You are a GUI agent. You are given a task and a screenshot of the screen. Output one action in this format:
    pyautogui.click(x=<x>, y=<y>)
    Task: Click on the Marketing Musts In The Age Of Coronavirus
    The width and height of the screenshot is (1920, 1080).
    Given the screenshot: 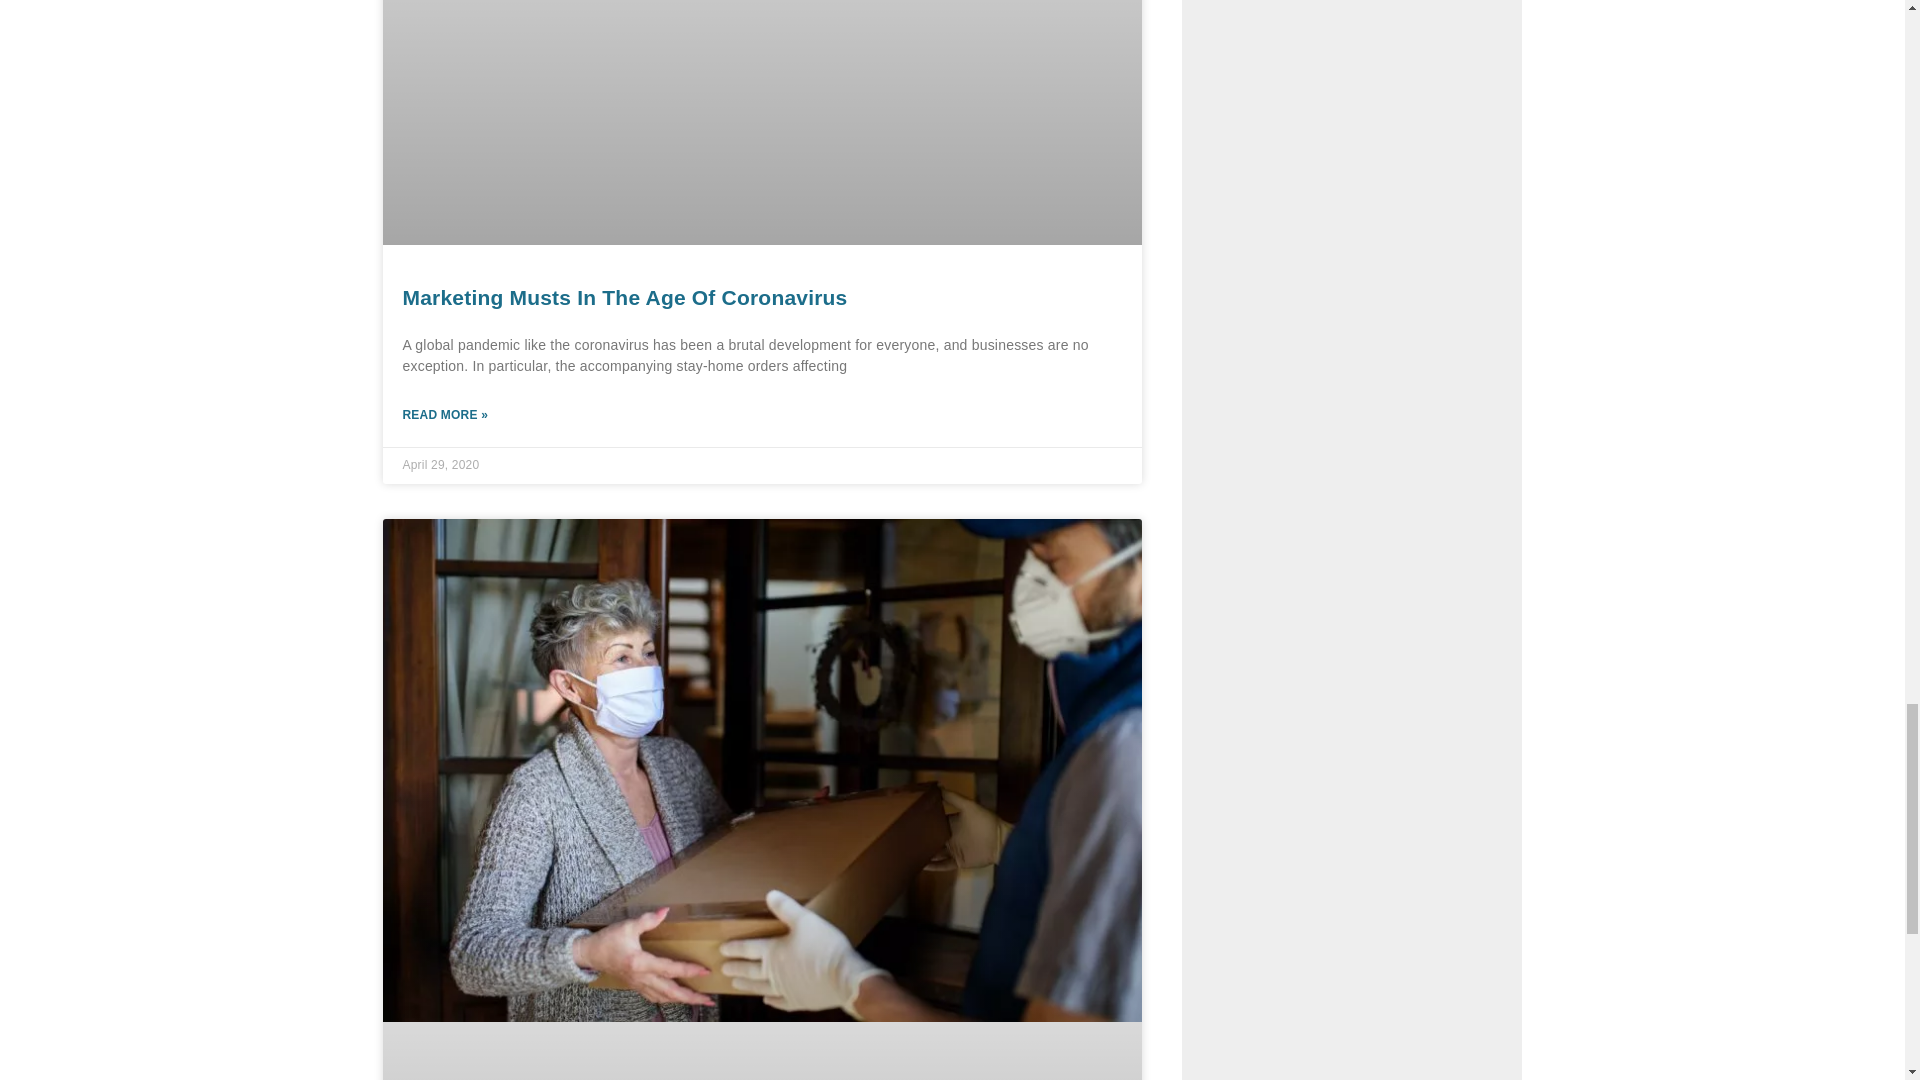 What is the action you would take?
    pyautogui.click(x=624, y=297)
    